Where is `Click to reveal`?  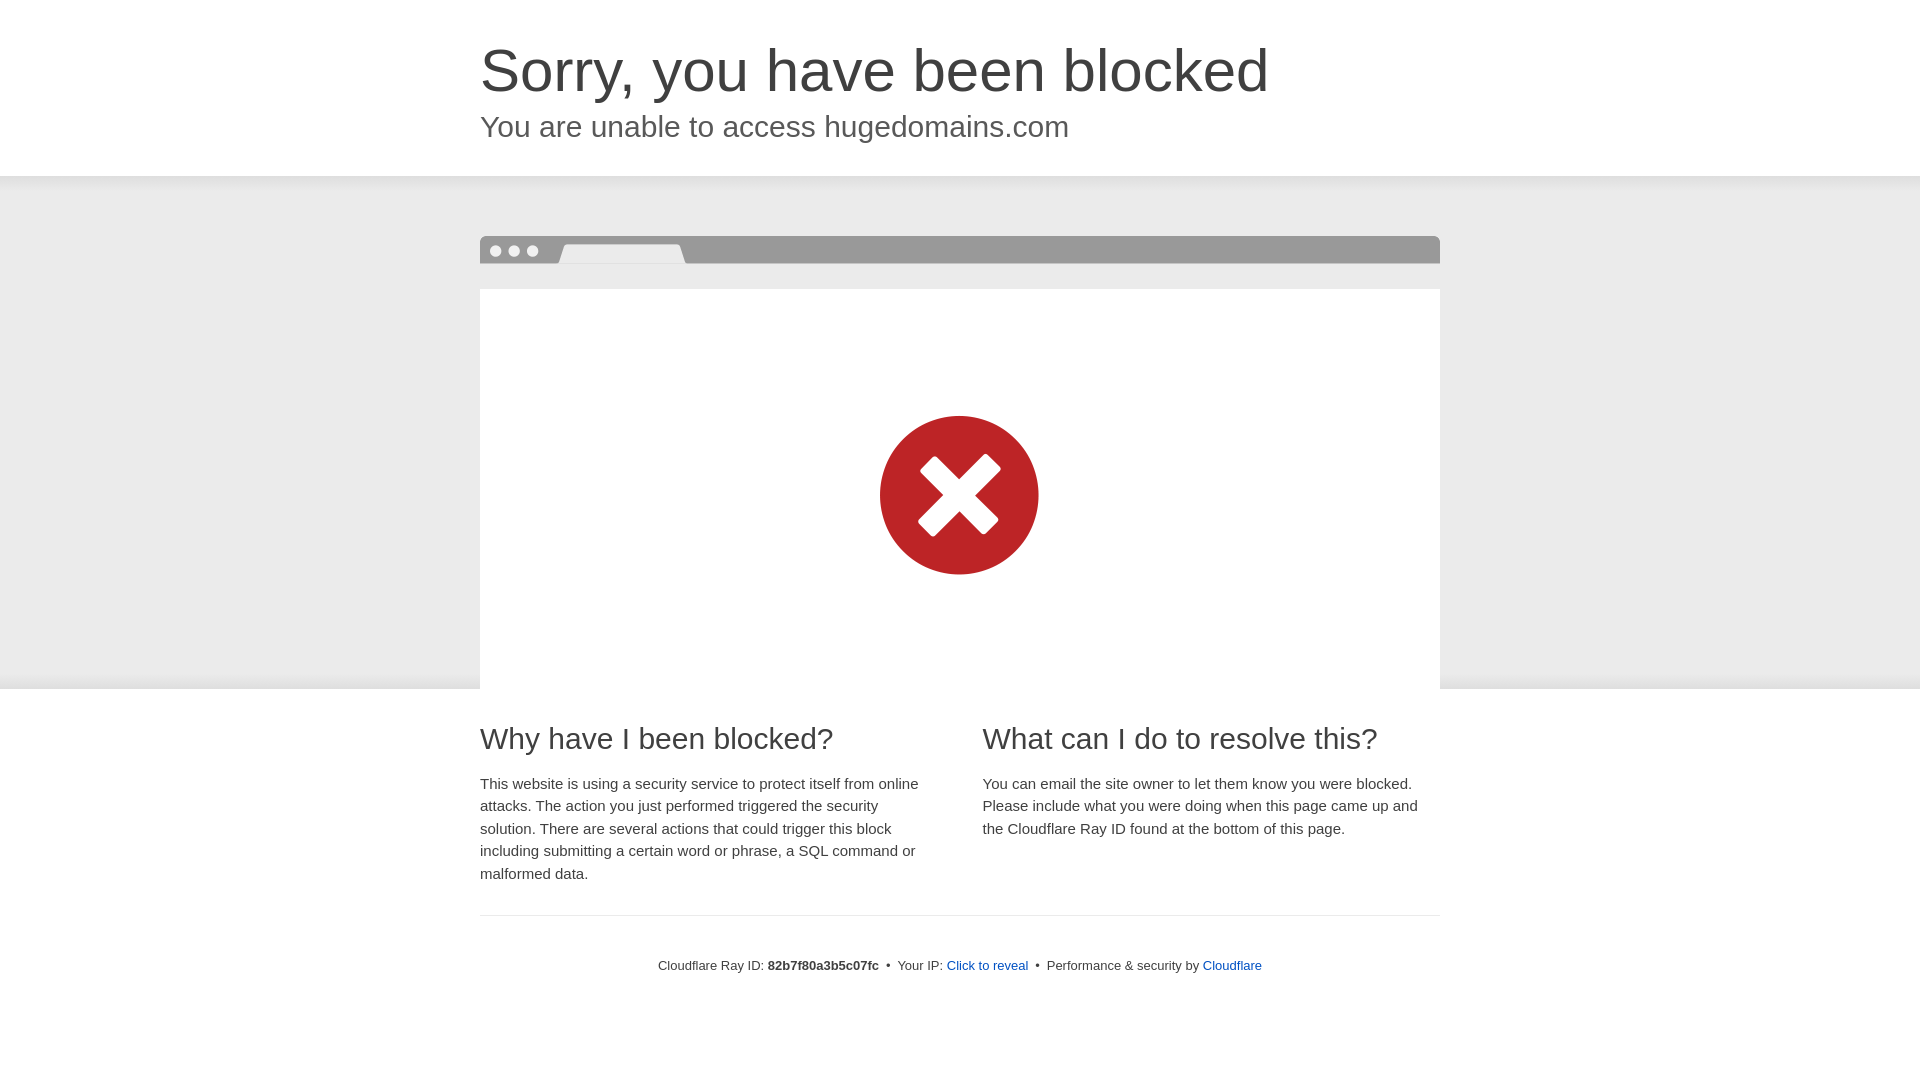
Click to reveal is located at coordinates (988, 966).